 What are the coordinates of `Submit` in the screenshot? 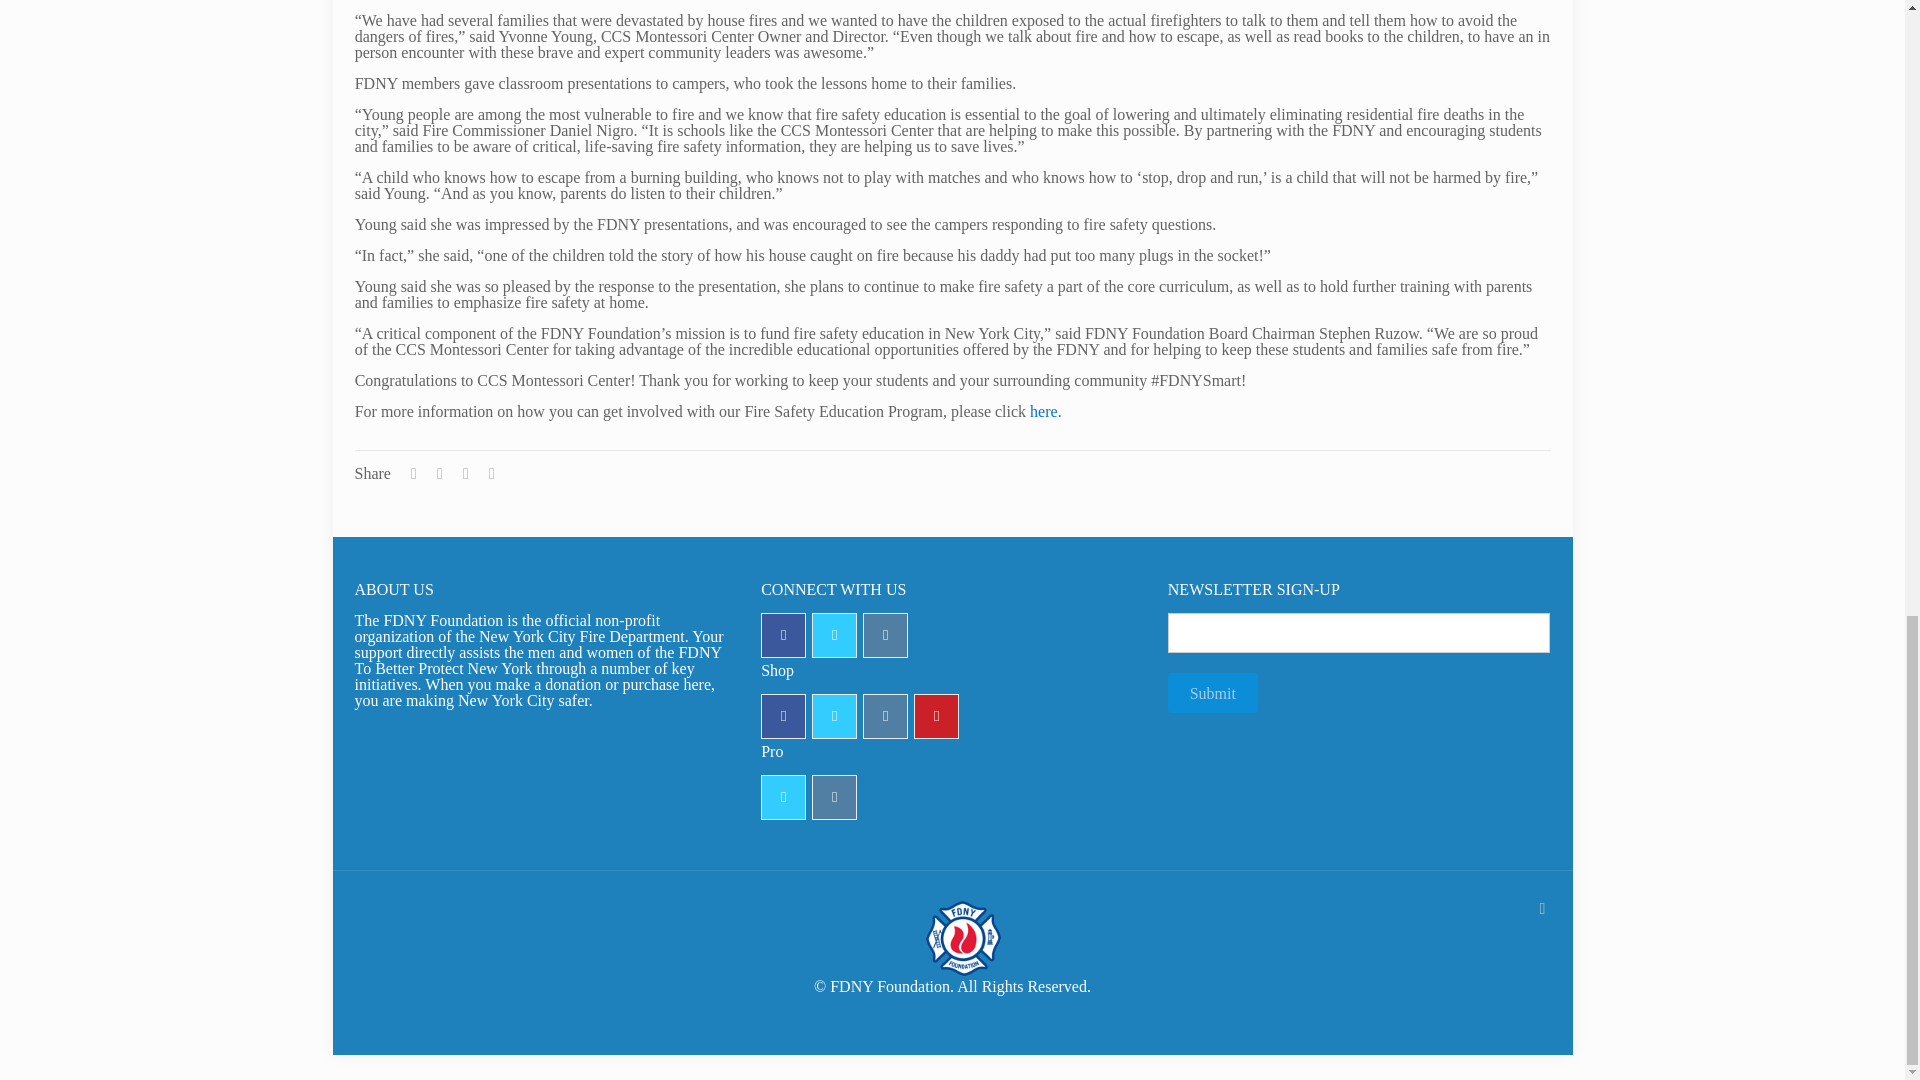 It's located at (1212, 692).